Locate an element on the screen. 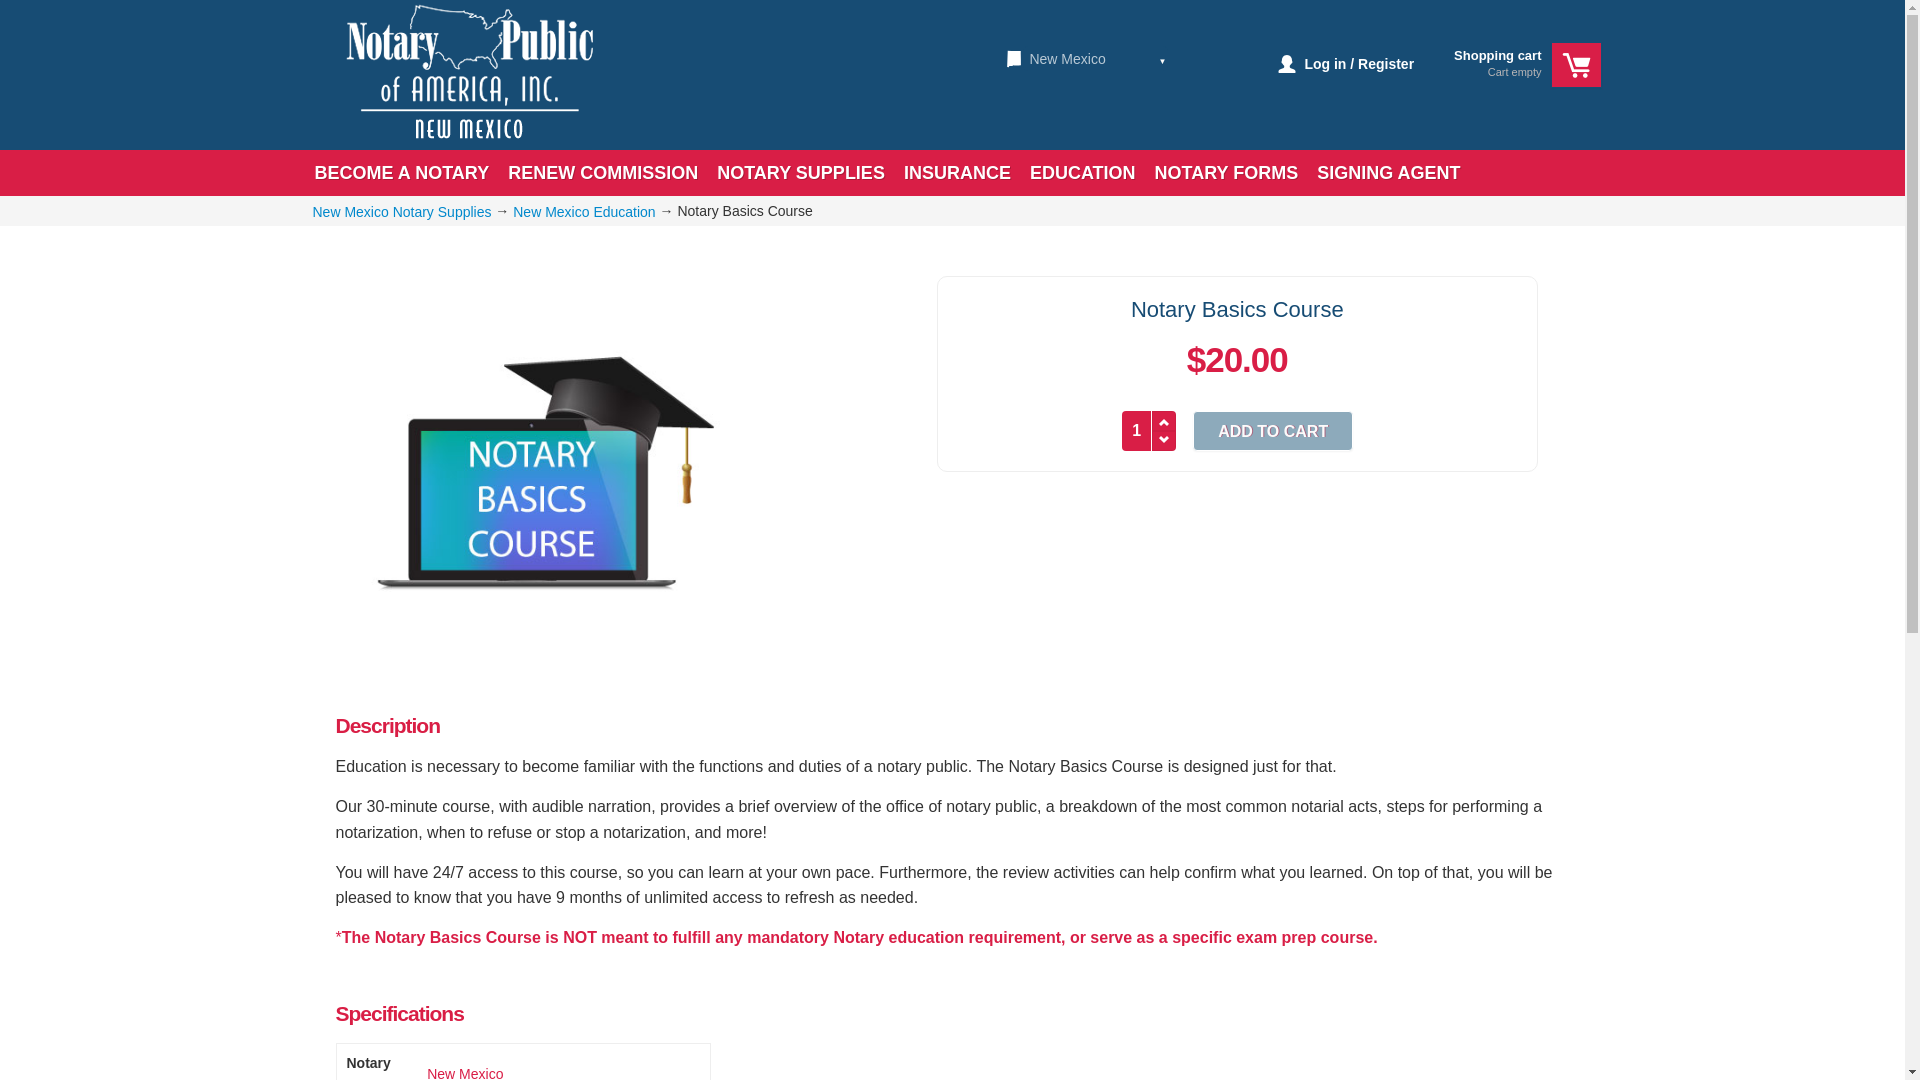 The width and height of the screenshot is (1920, 1080). Shopping cart is located at coordinates (1497, 62).